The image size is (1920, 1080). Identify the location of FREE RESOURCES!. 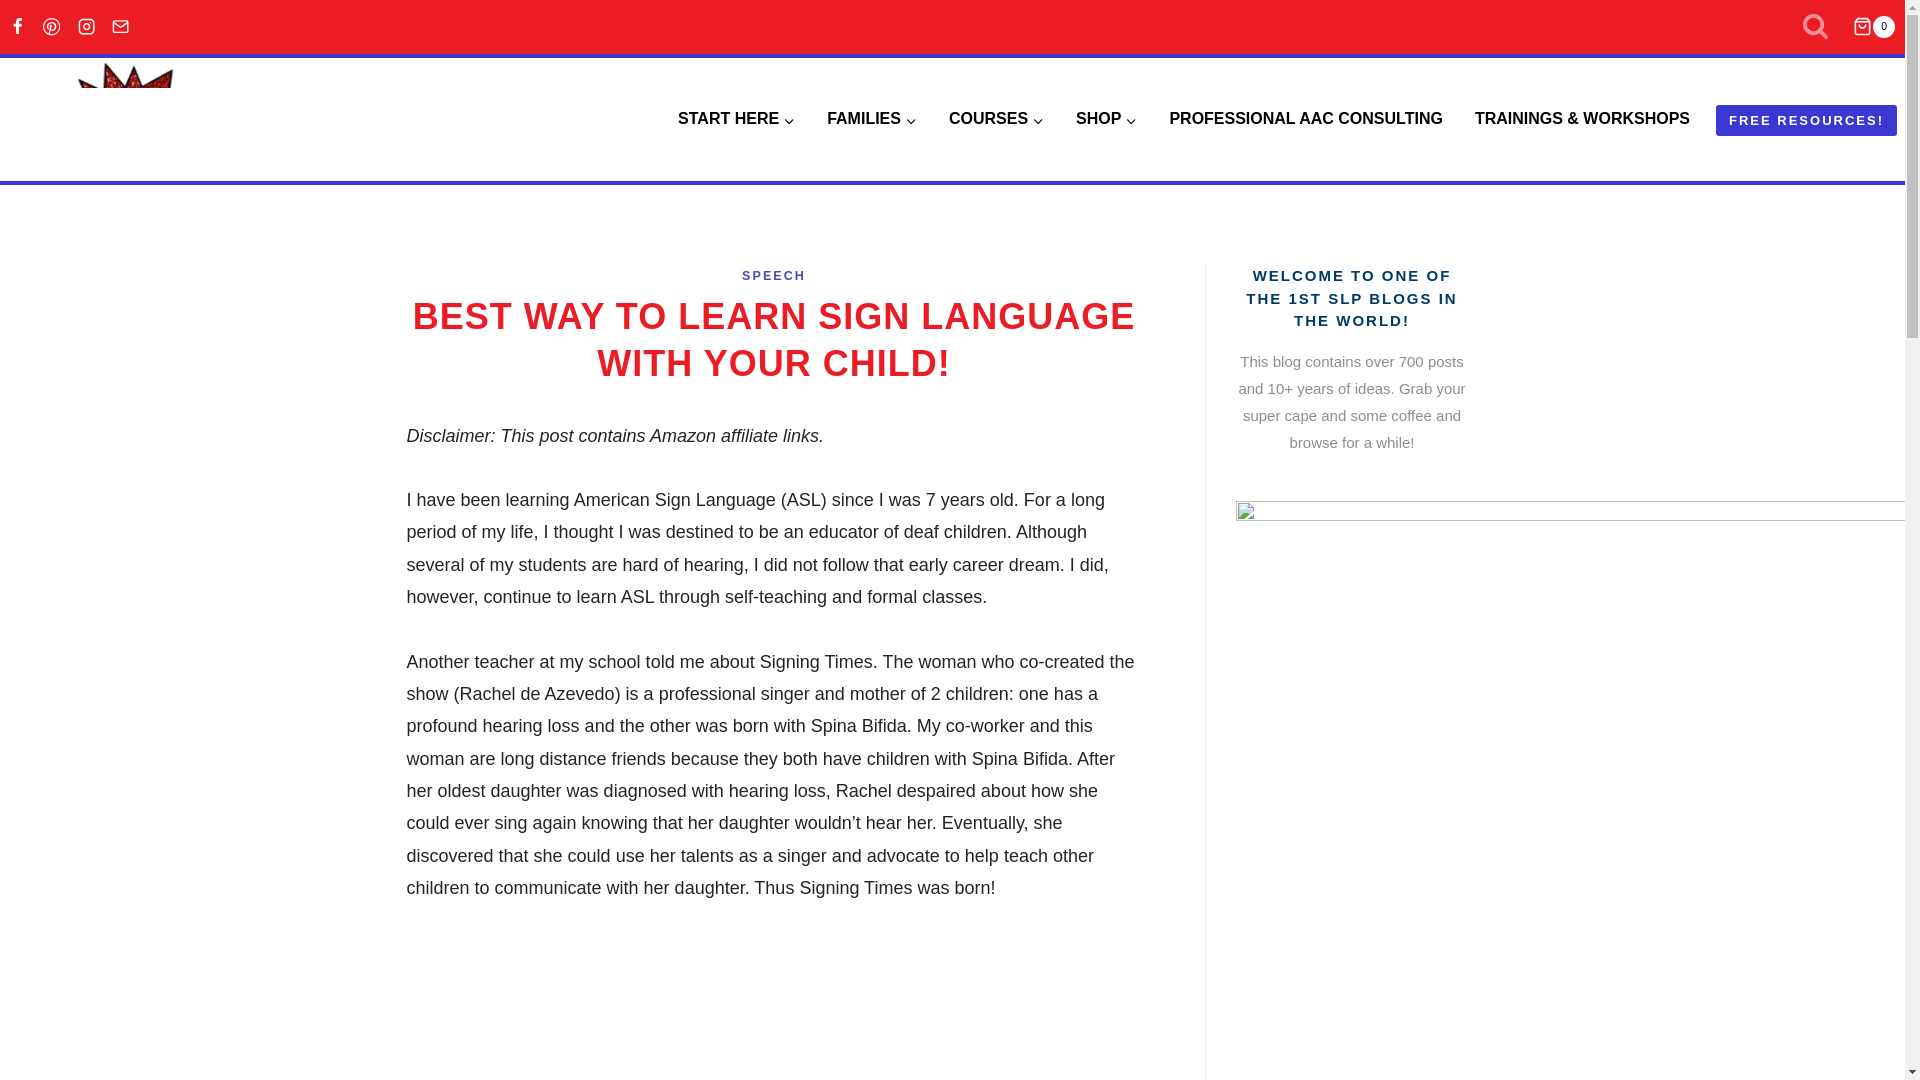
(1806, 120).